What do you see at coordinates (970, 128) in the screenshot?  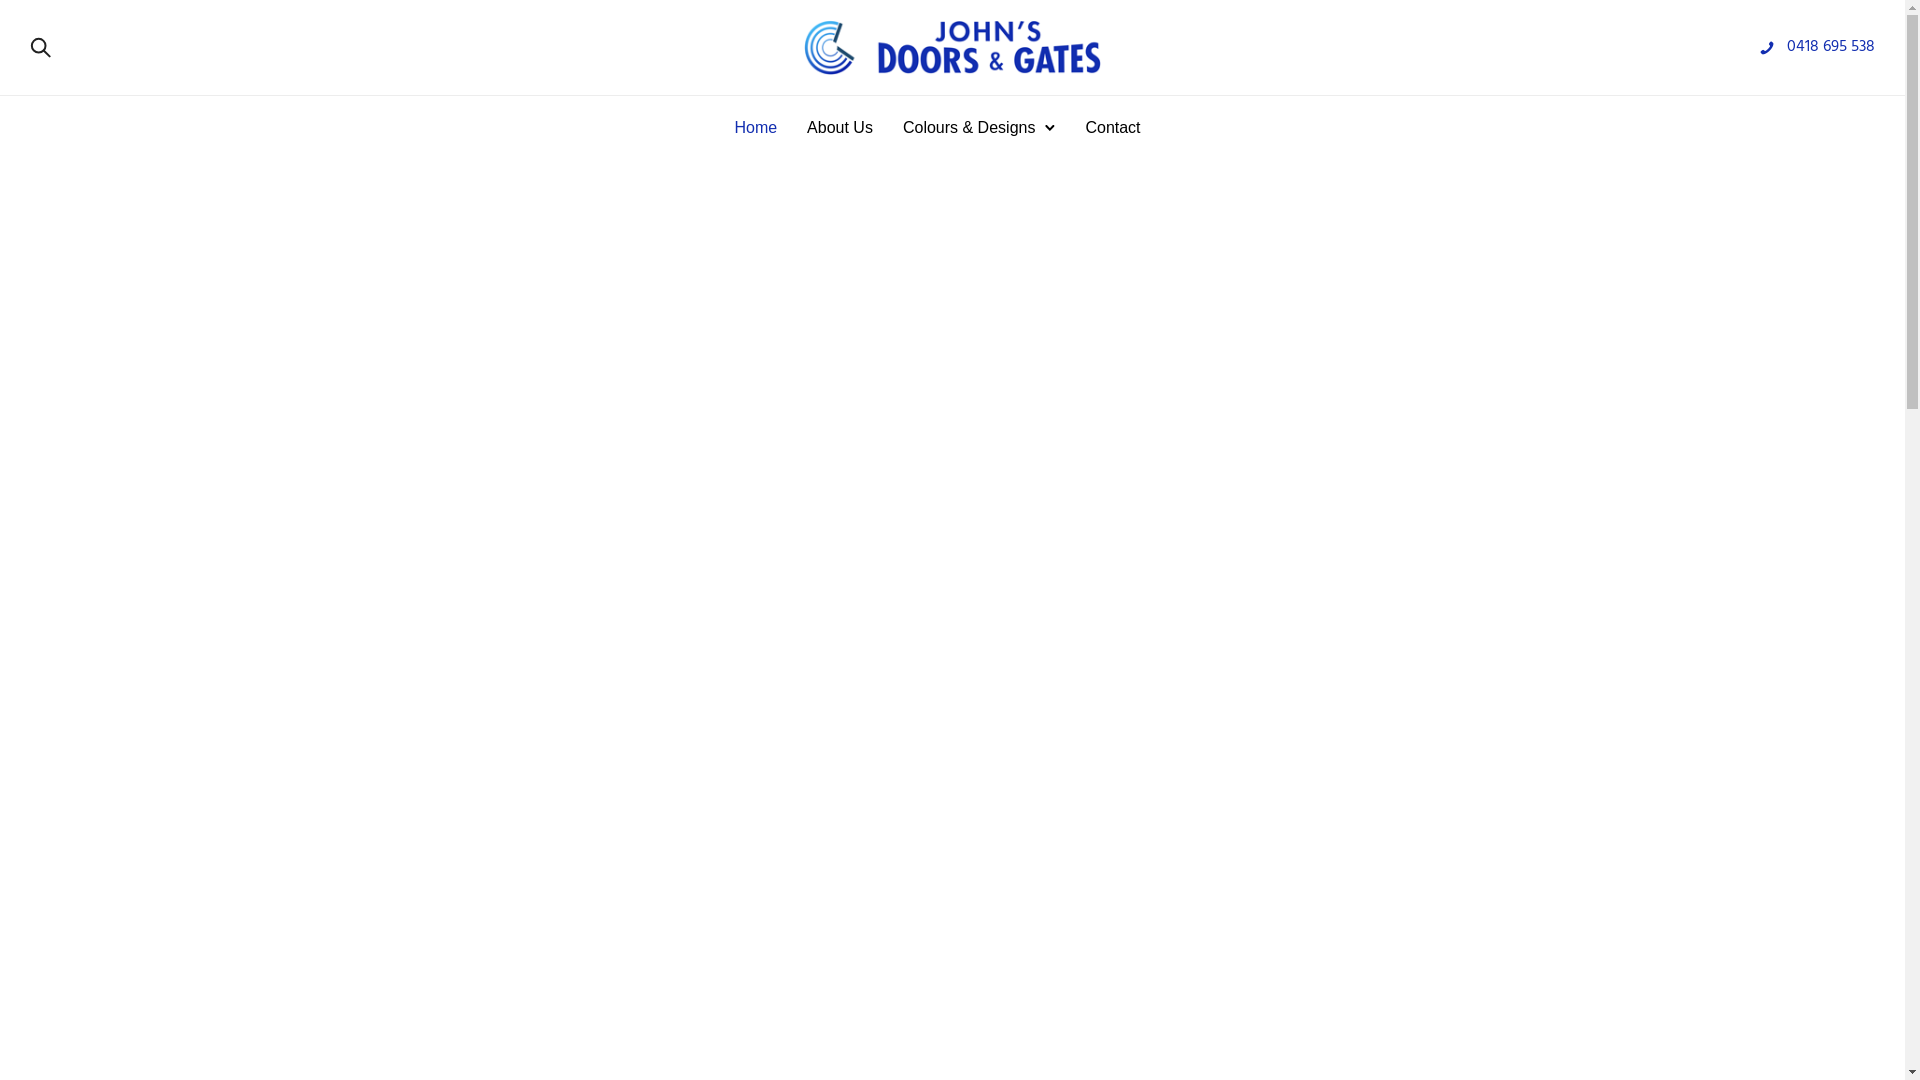 I see `Colours & Designs` at bounding box center [970, 128].